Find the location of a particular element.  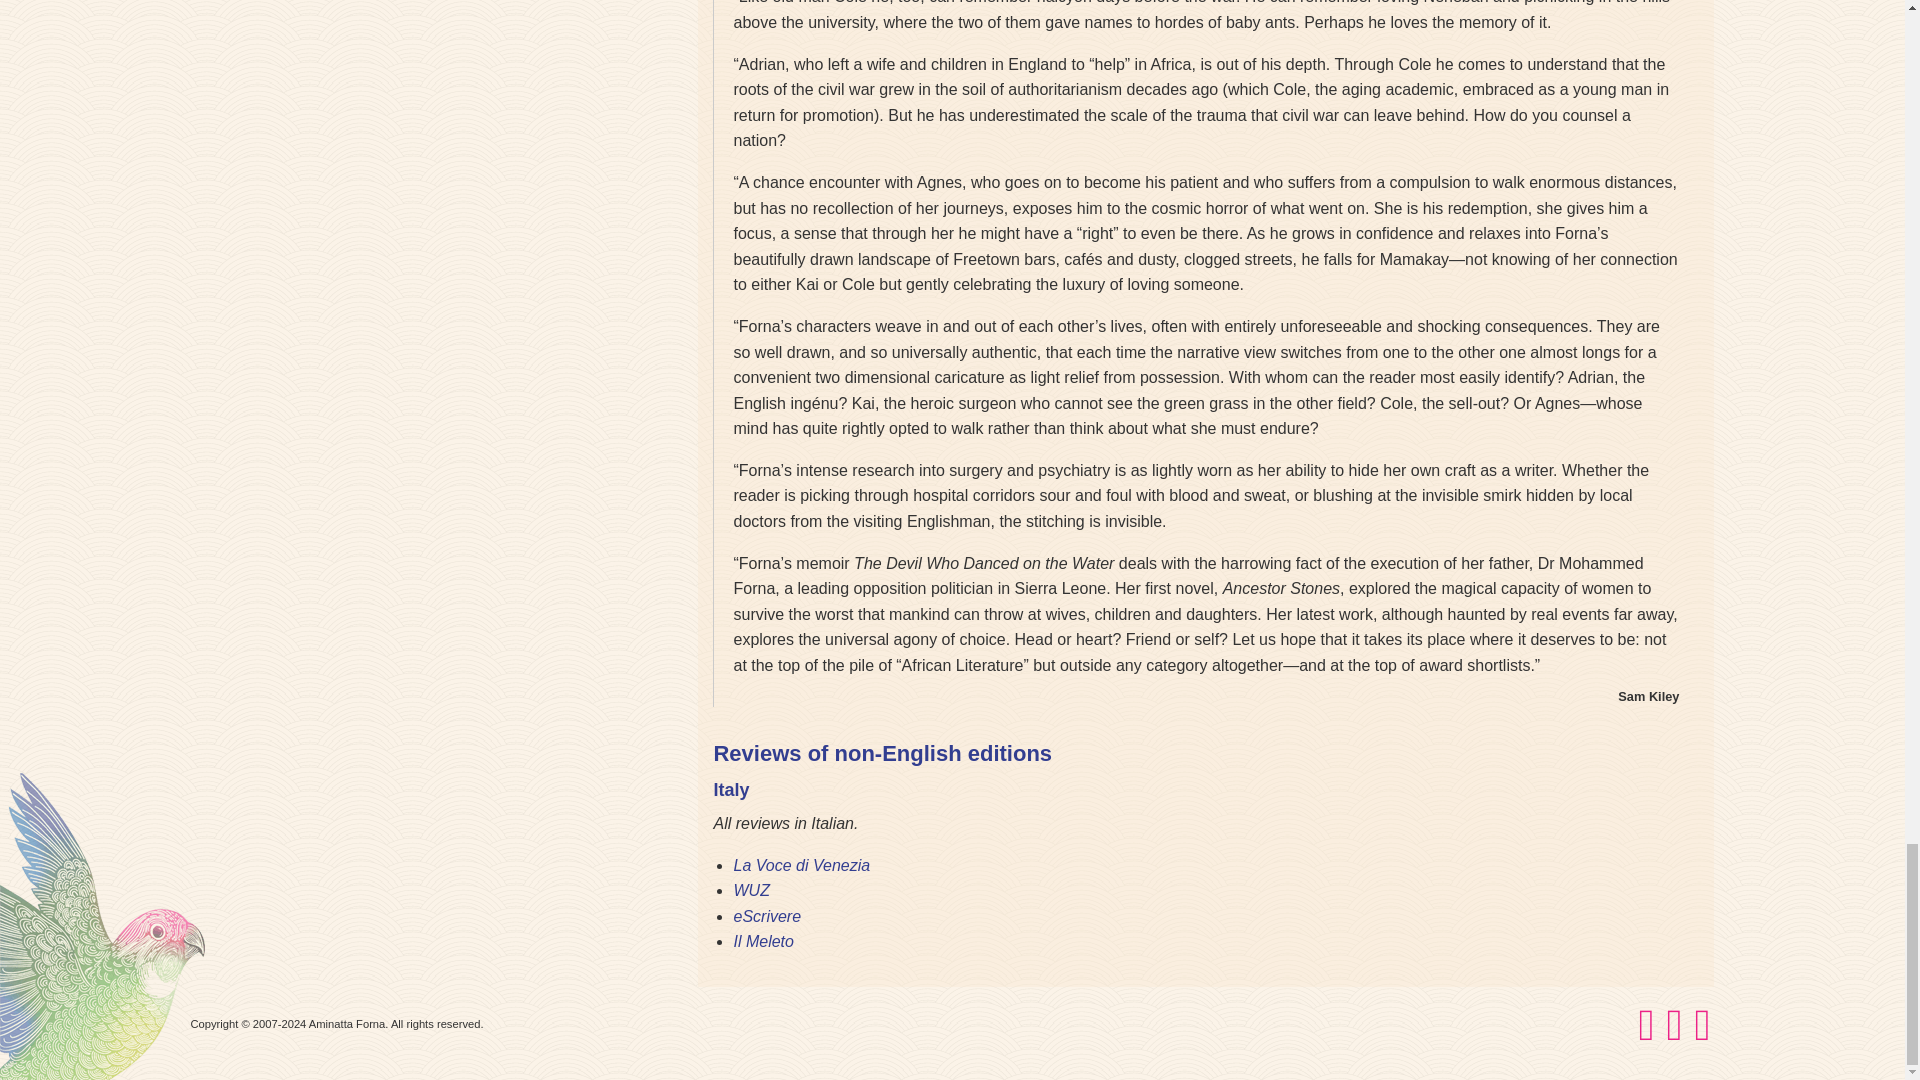

Follow Aminatta on Twitter is located at coordinates (1702, 1035).